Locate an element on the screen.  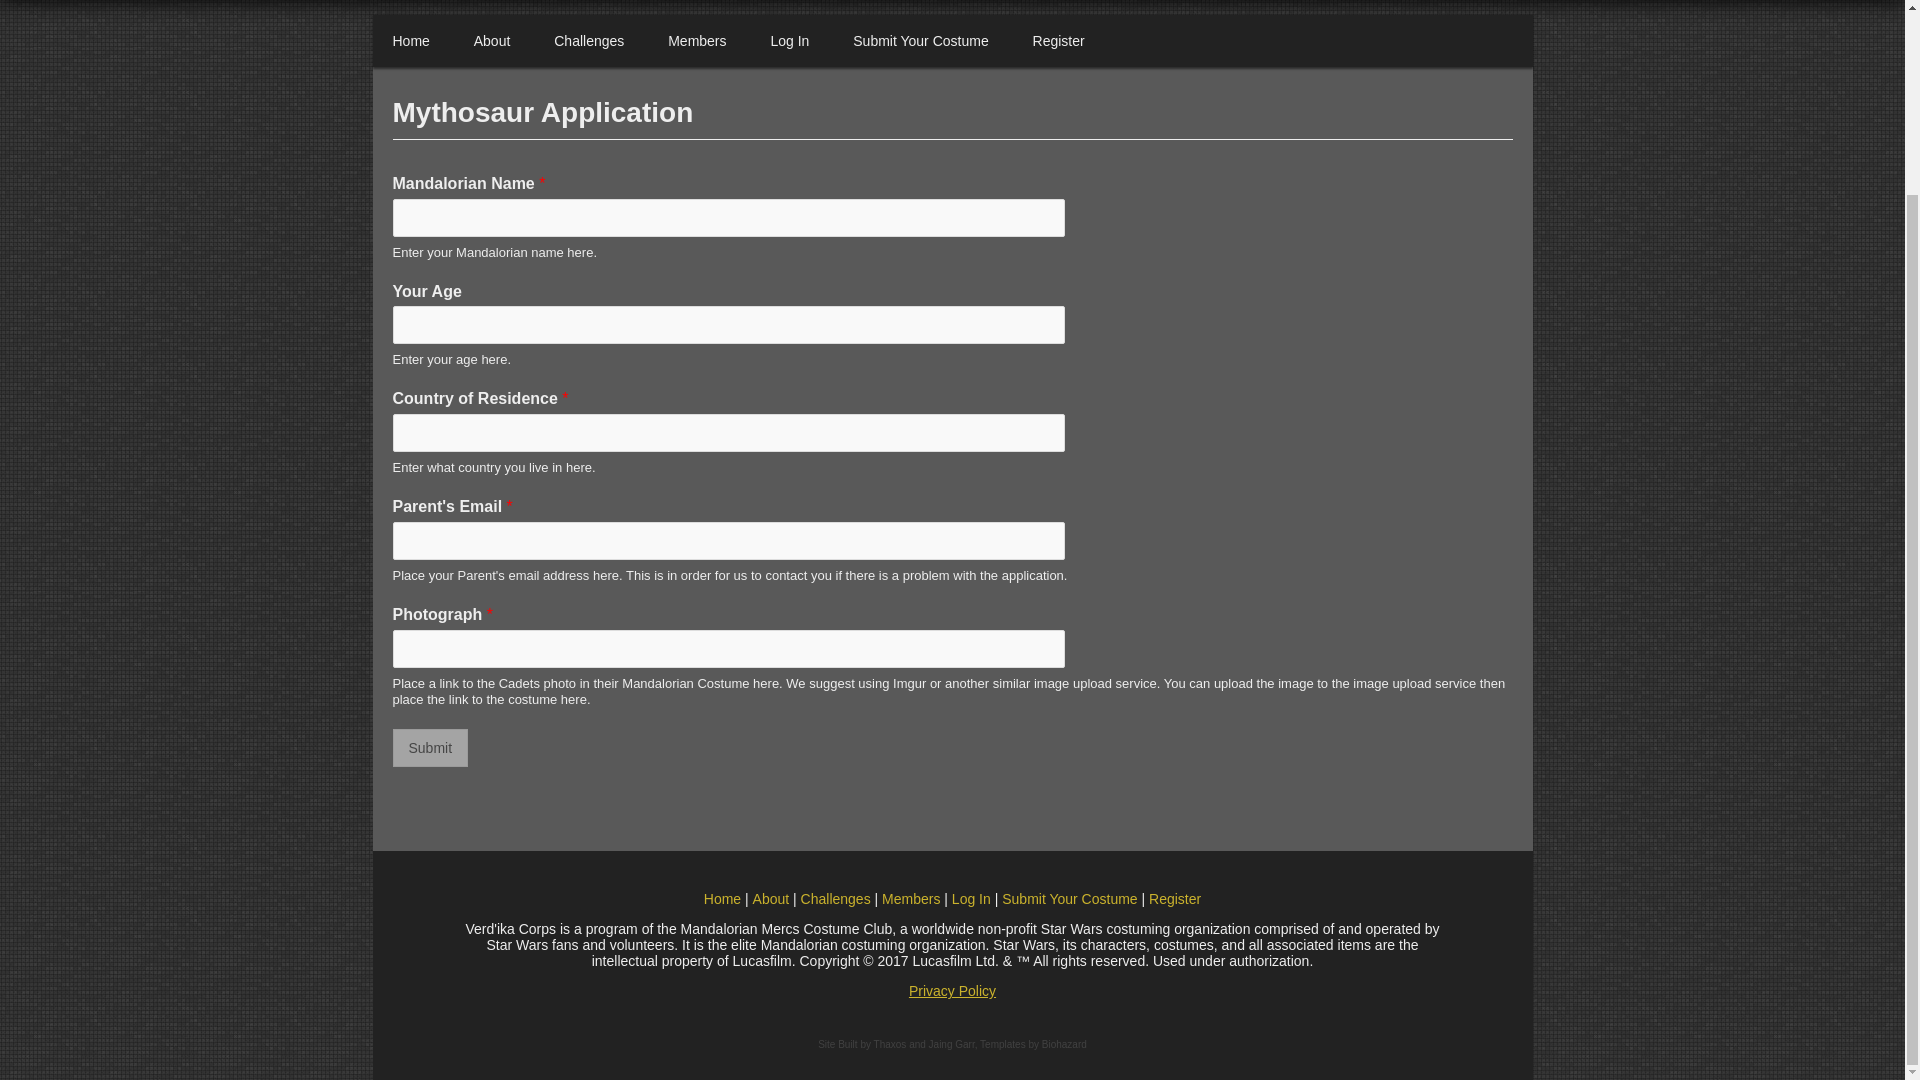
Submit is located at coordinates (430, 748).